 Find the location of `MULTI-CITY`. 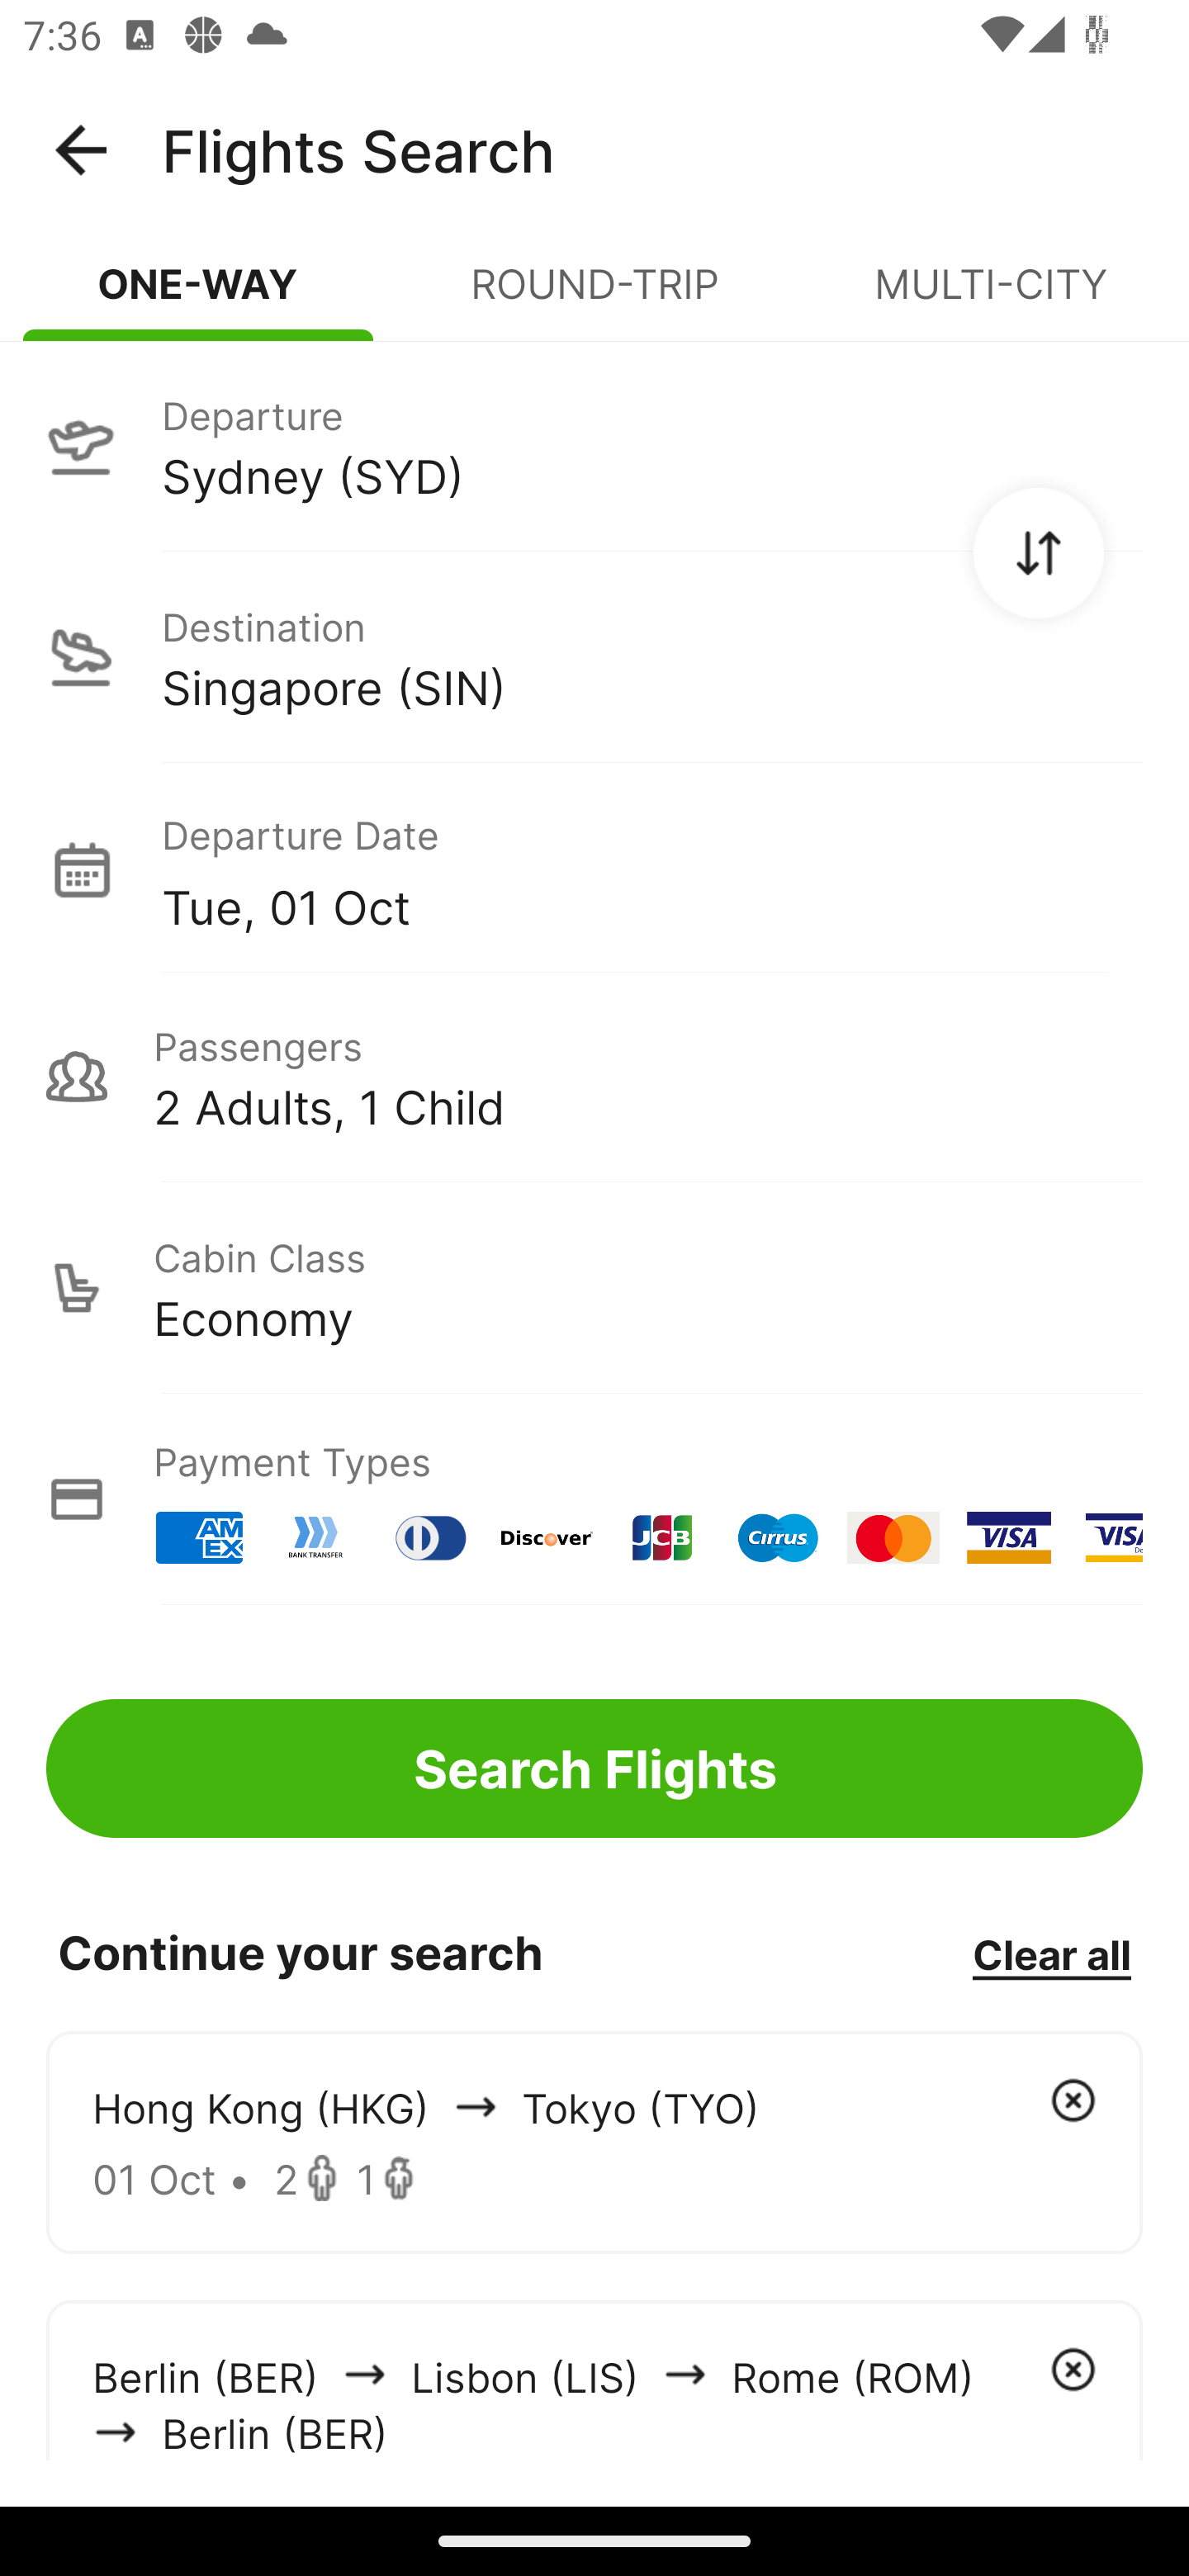

MULTI-CITY is located at coordinates (991, 297).